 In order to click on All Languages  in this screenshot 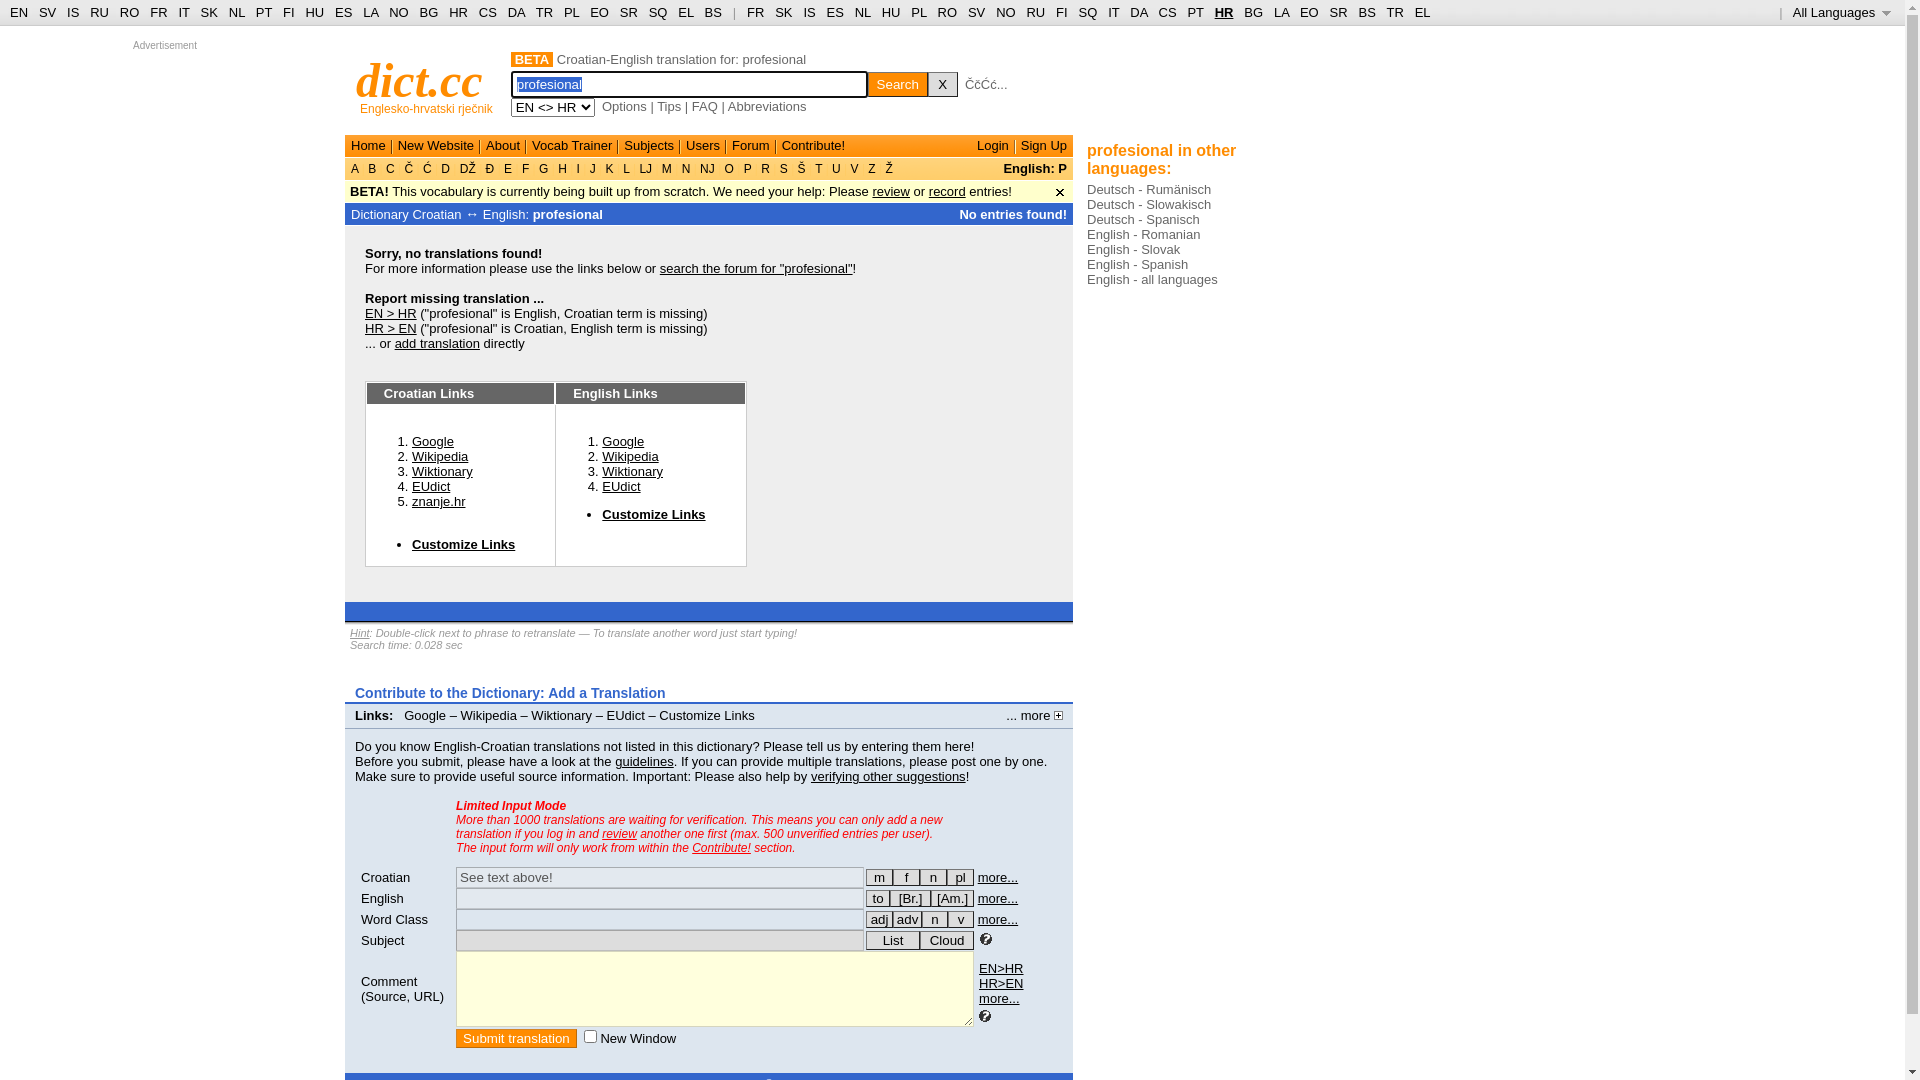, I will do `click(1842, 12)`.